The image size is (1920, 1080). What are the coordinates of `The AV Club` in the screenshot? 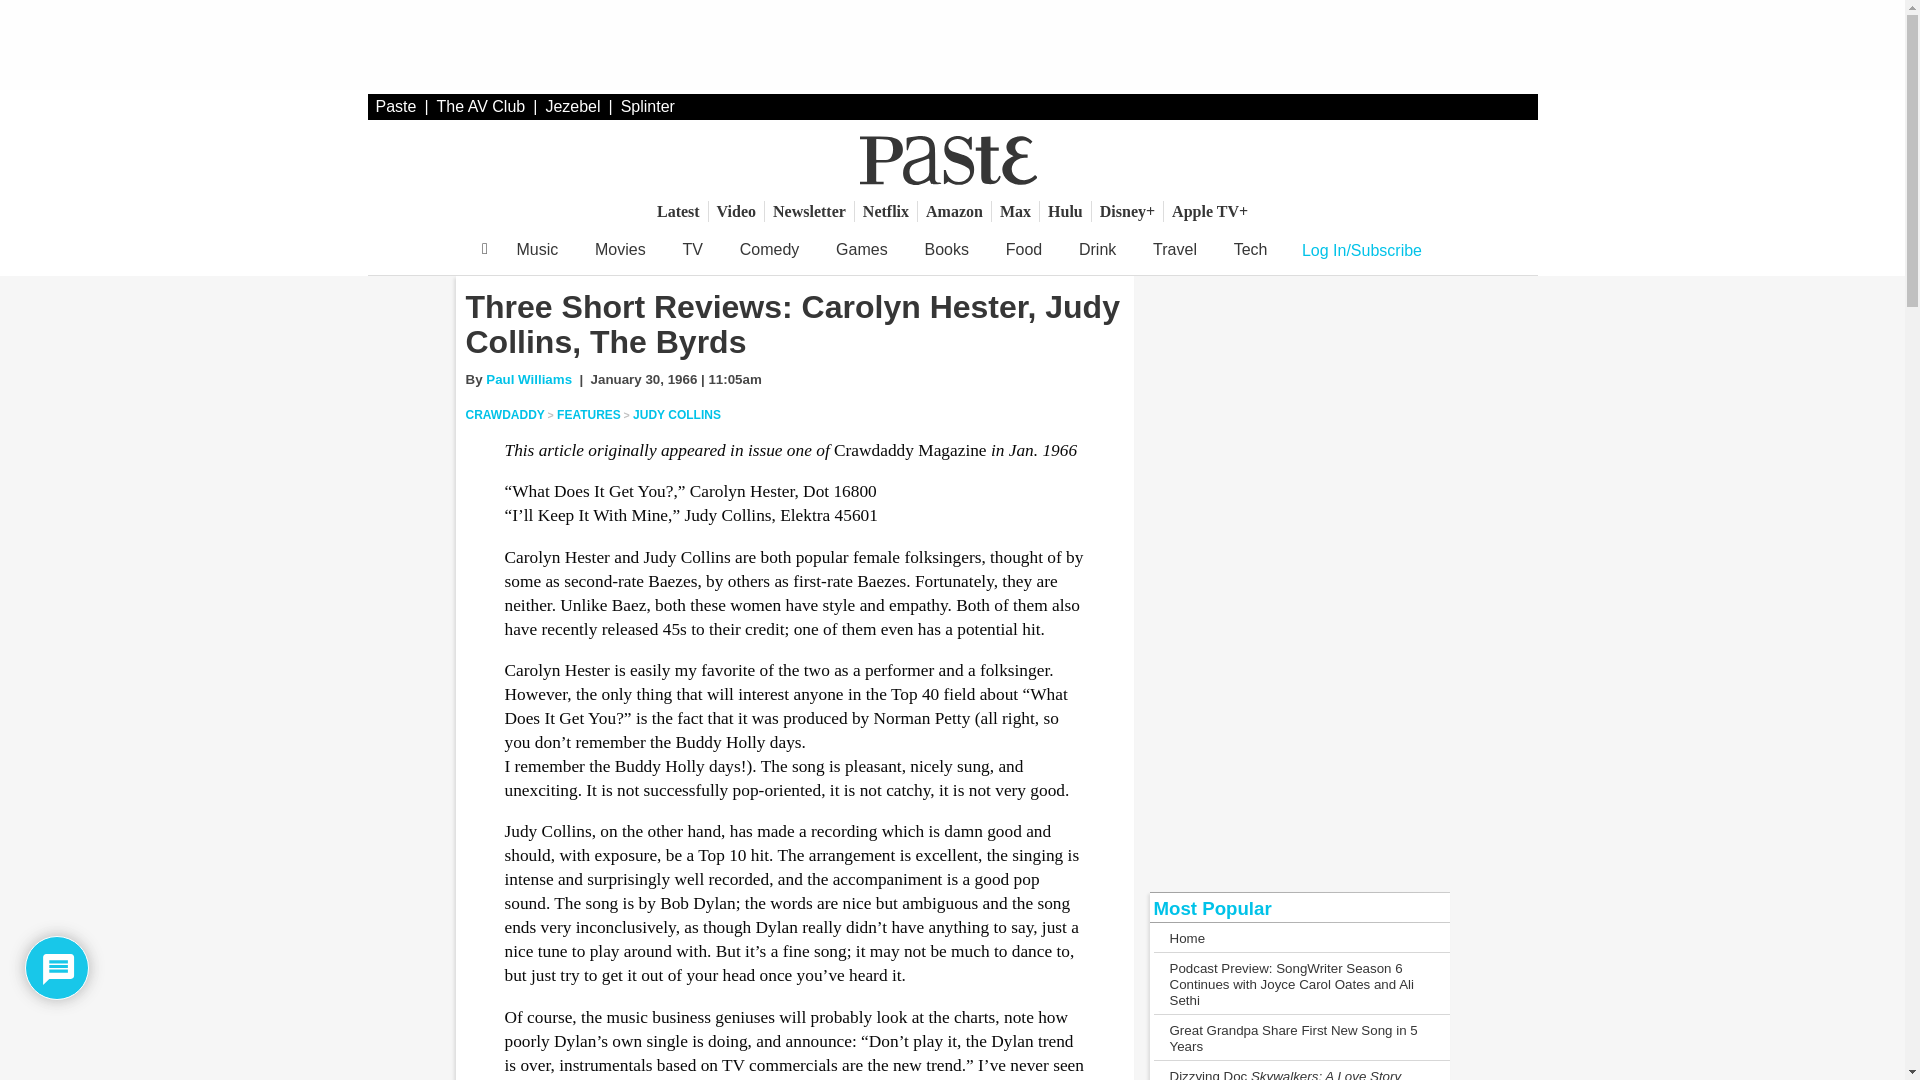 It's located at (482, 106).